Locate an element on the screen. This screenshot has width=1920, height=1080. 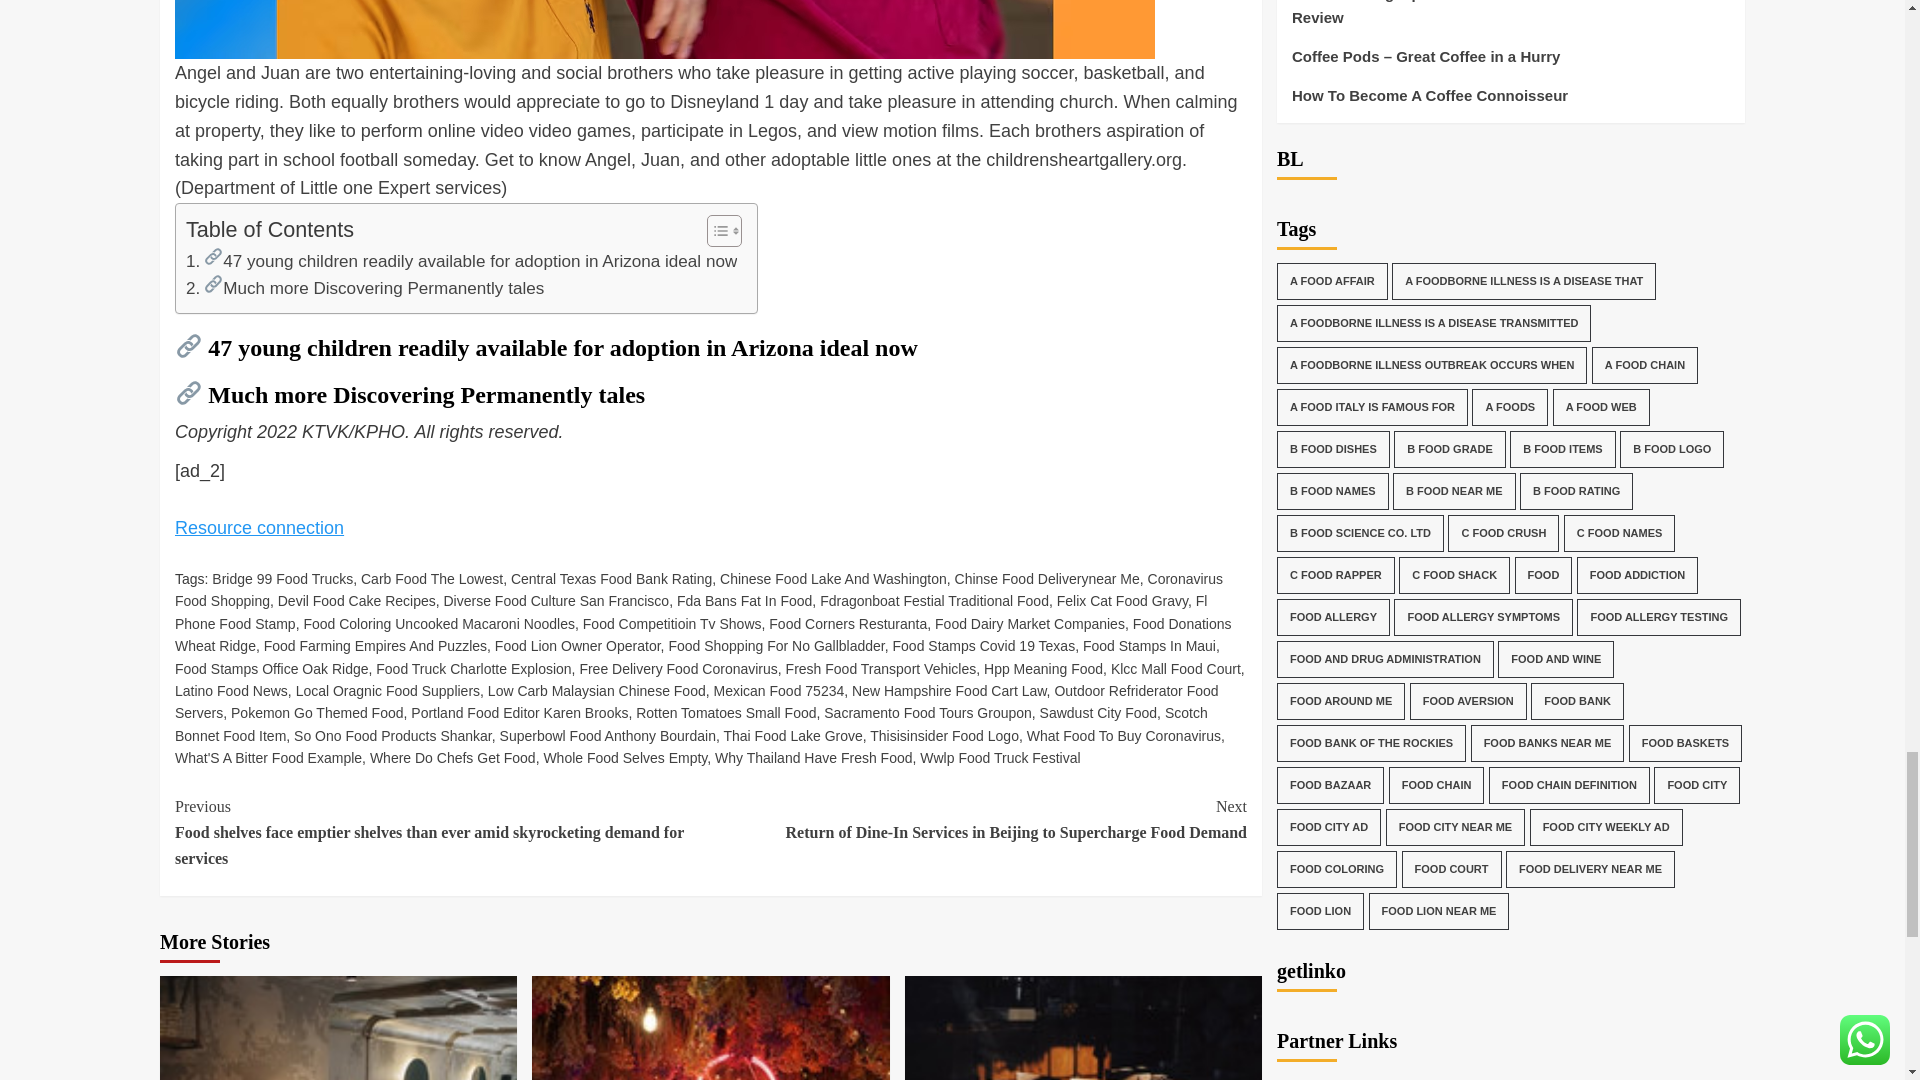
Coronavirus Food Shopping is located at coordinates (698, 590).